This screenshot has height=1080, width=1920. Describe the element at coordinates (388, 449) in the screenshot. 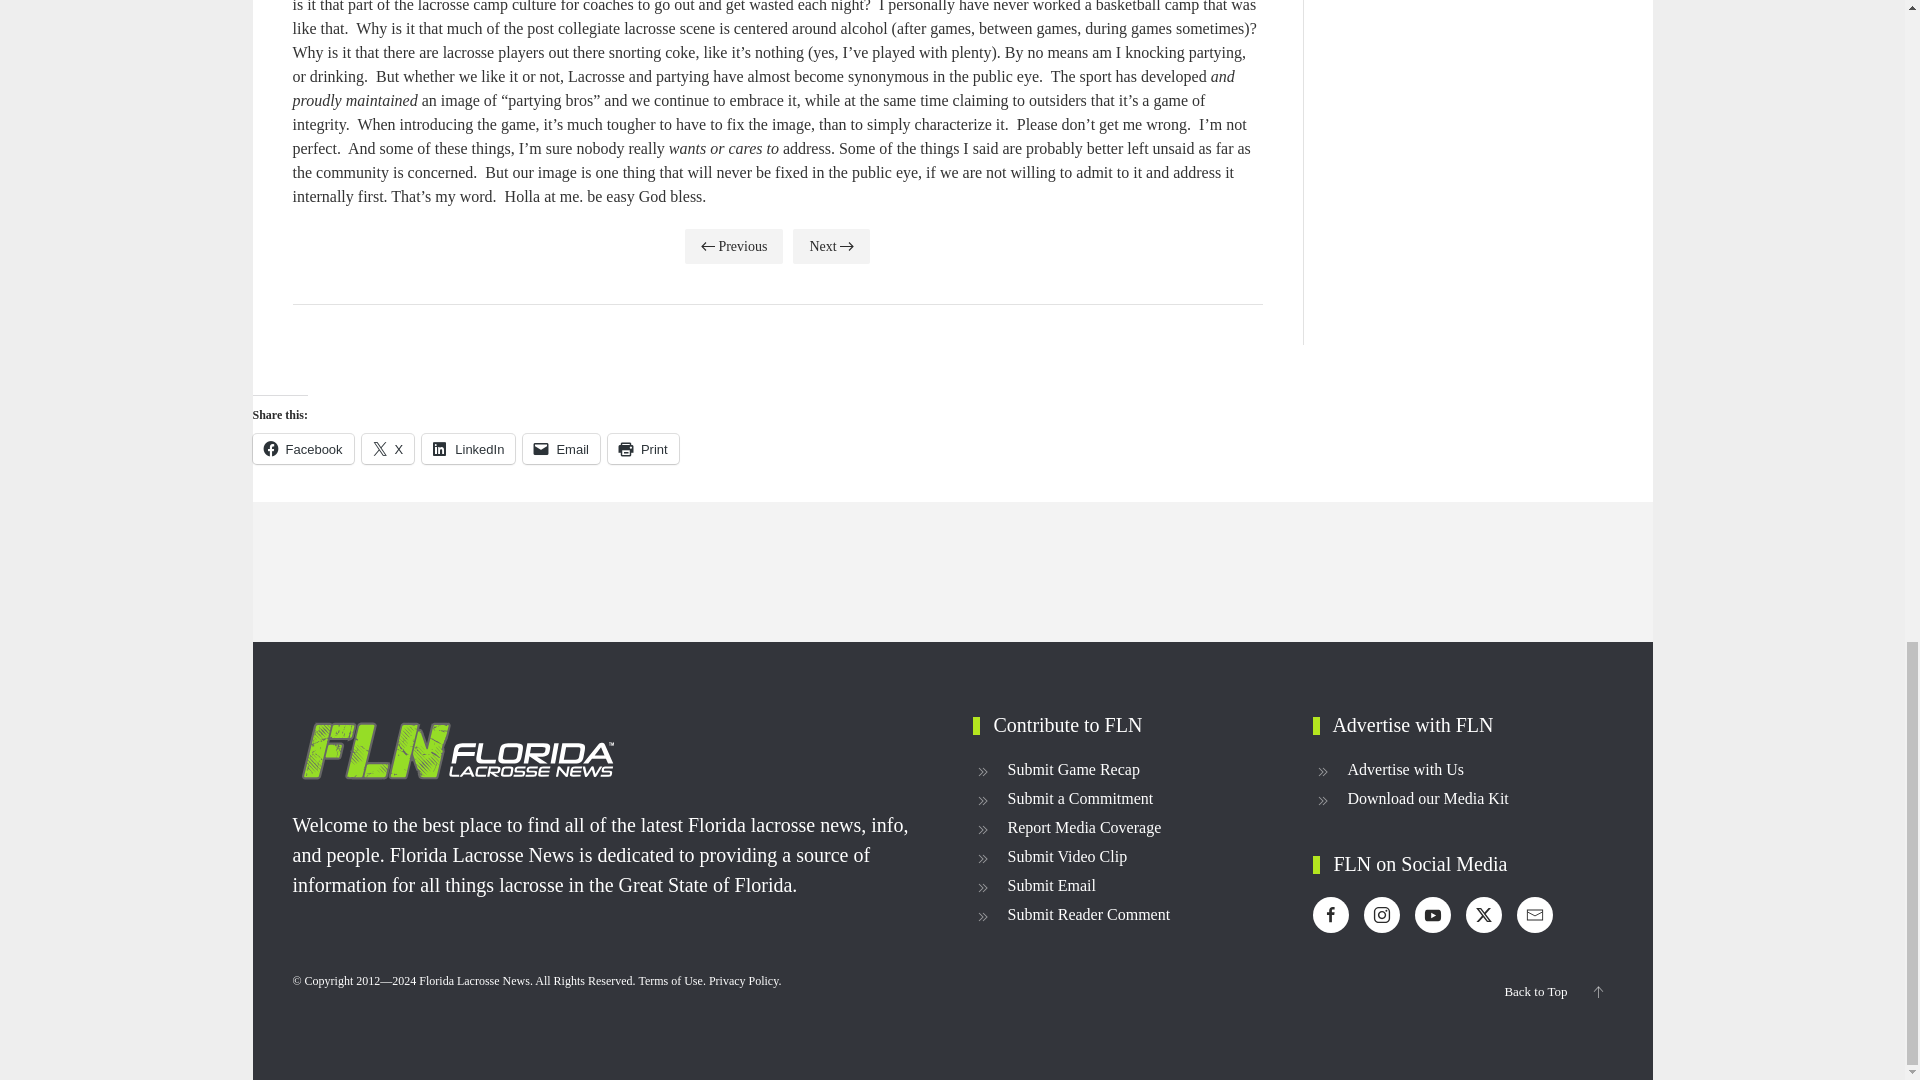

I see `Click to share on X` at that location.